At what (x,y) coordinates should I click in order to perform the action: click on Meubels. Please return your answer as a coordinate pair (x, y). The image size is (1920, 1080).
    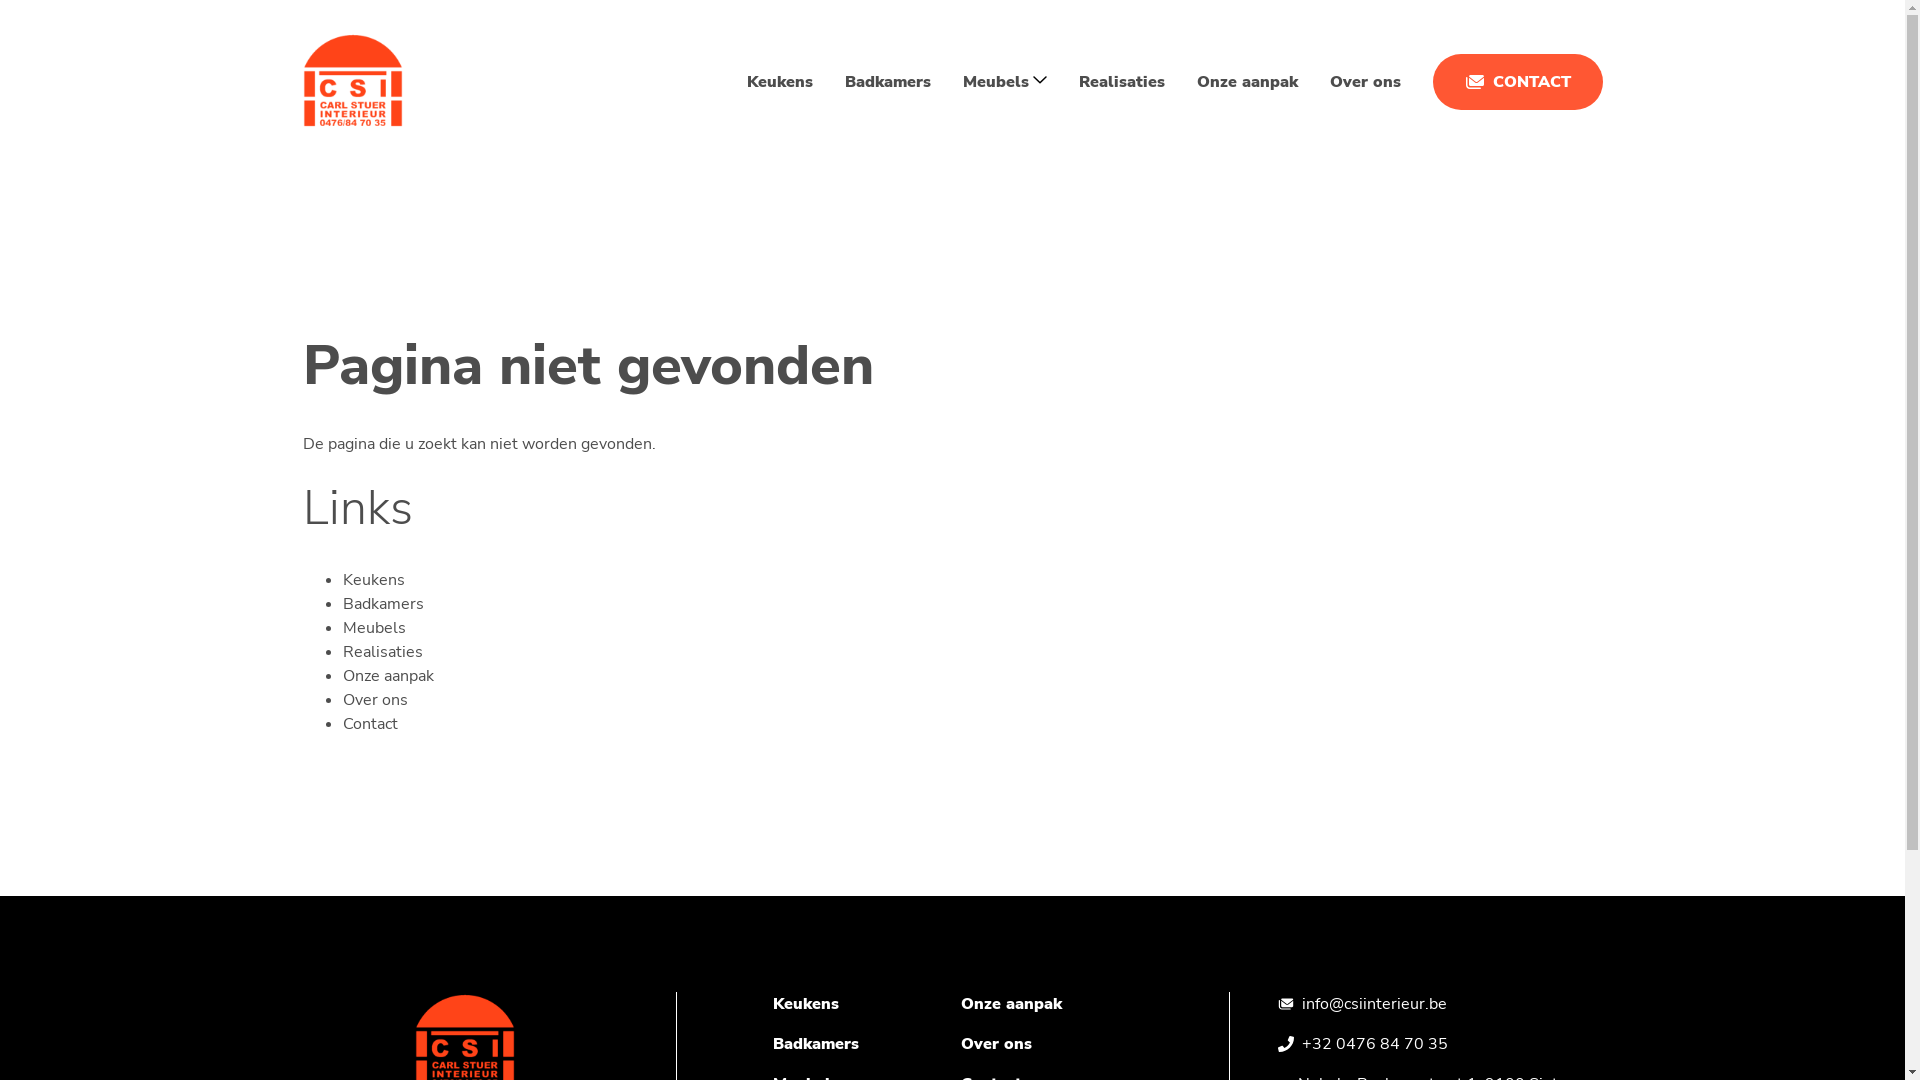
    Looking at the image, I should click on (374, 628).